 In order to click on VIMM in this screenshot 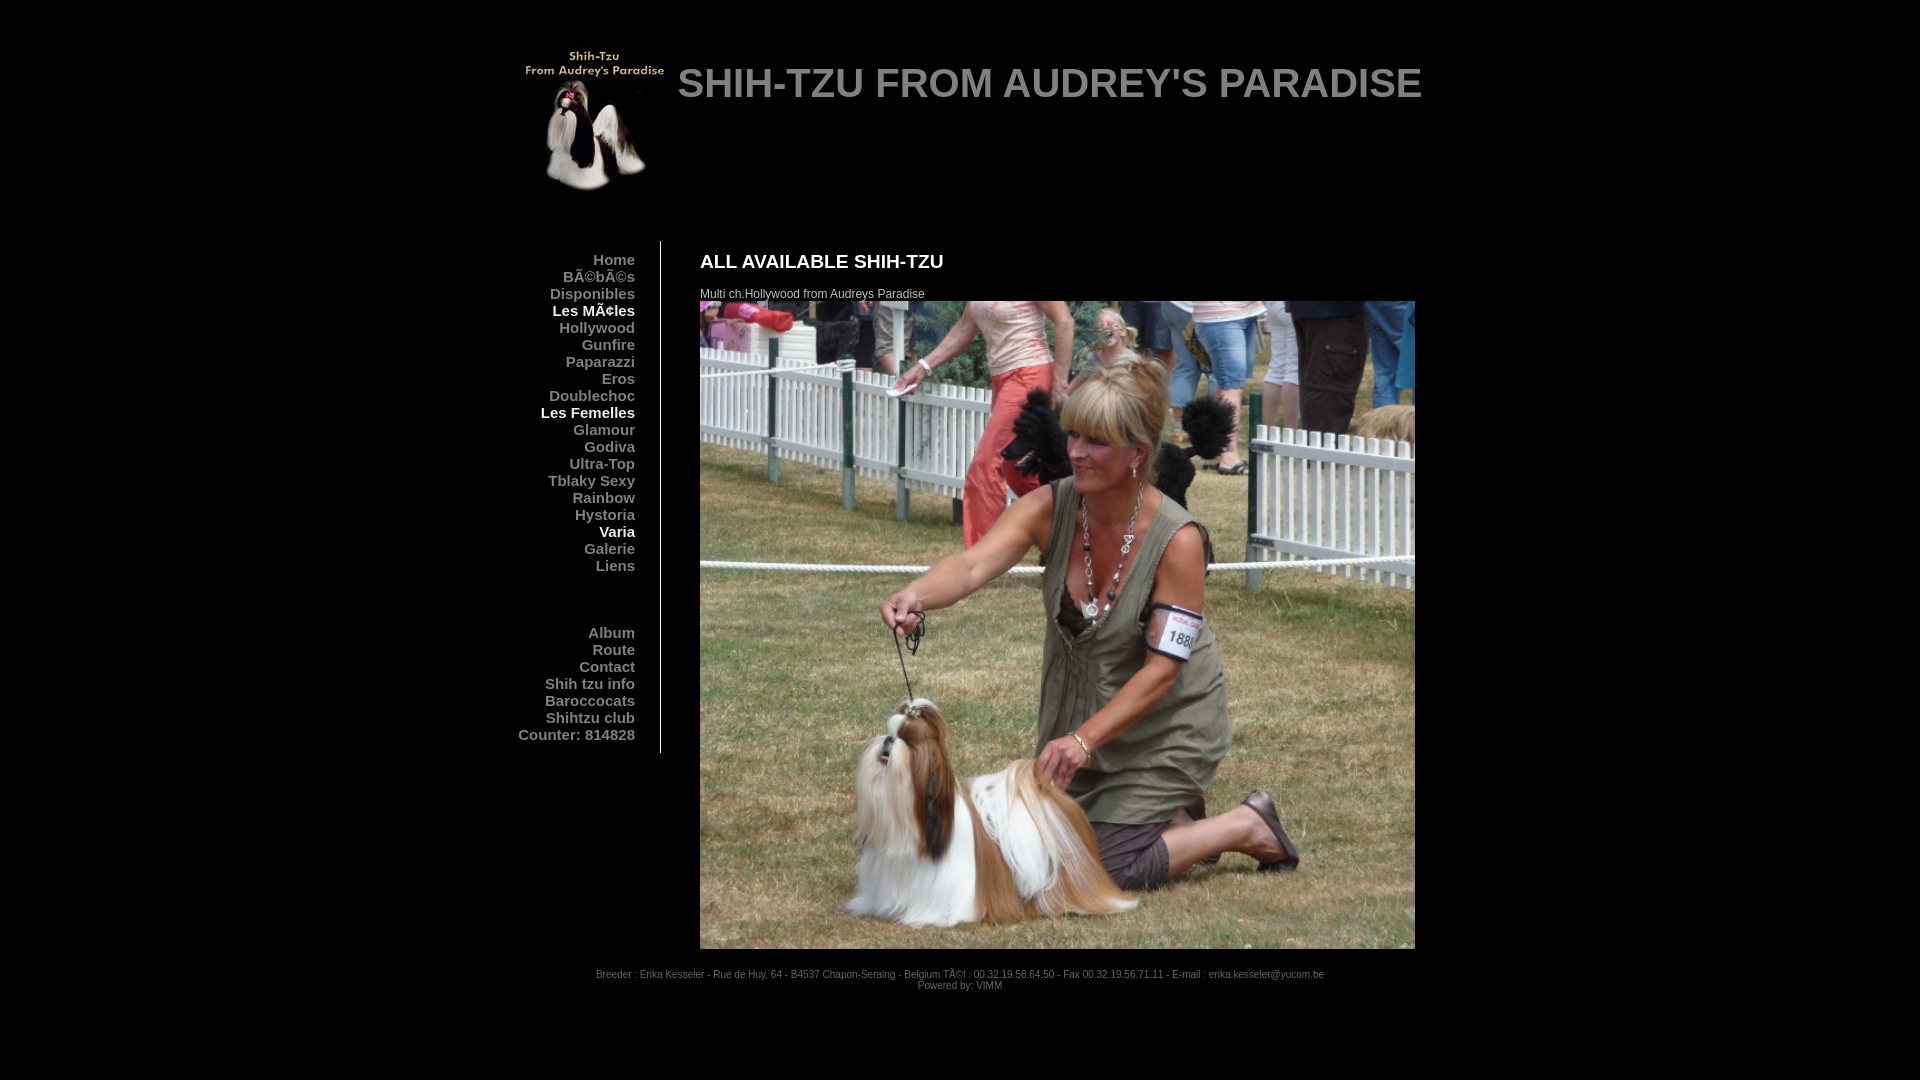, I will do `click(989, 986)`.